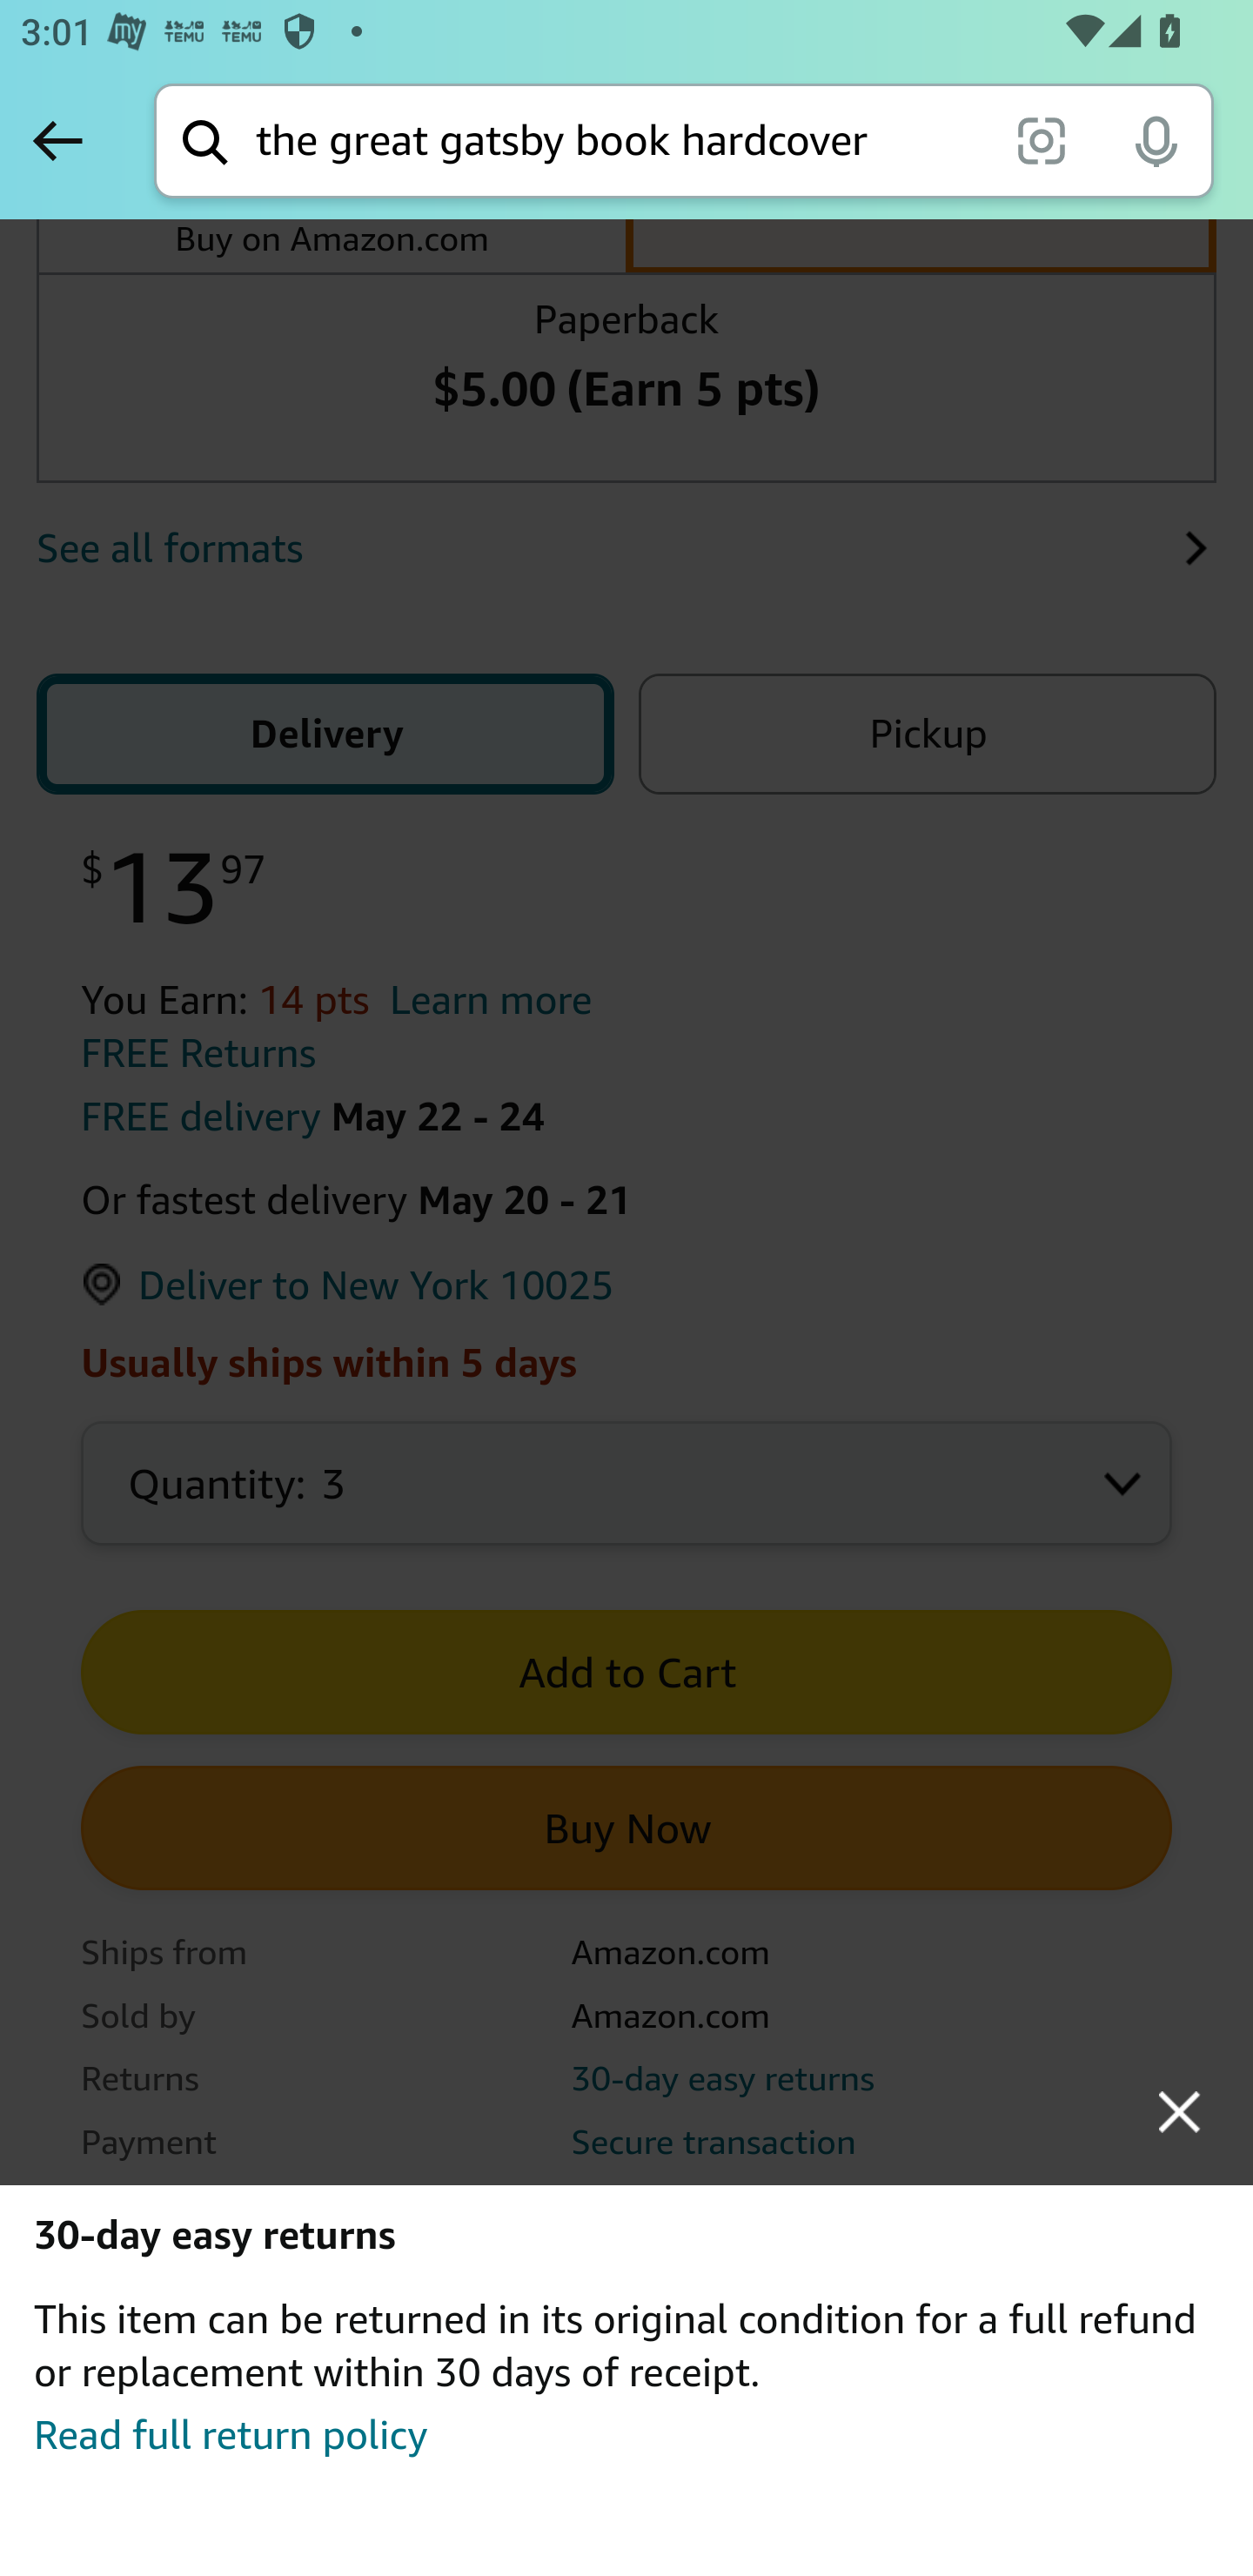 Image resolution: width=1253 pixels, height=2576 pixels. Describe the element at coordinates (231, 2433) in the screenshot. I see `Read full return policy` at that location.